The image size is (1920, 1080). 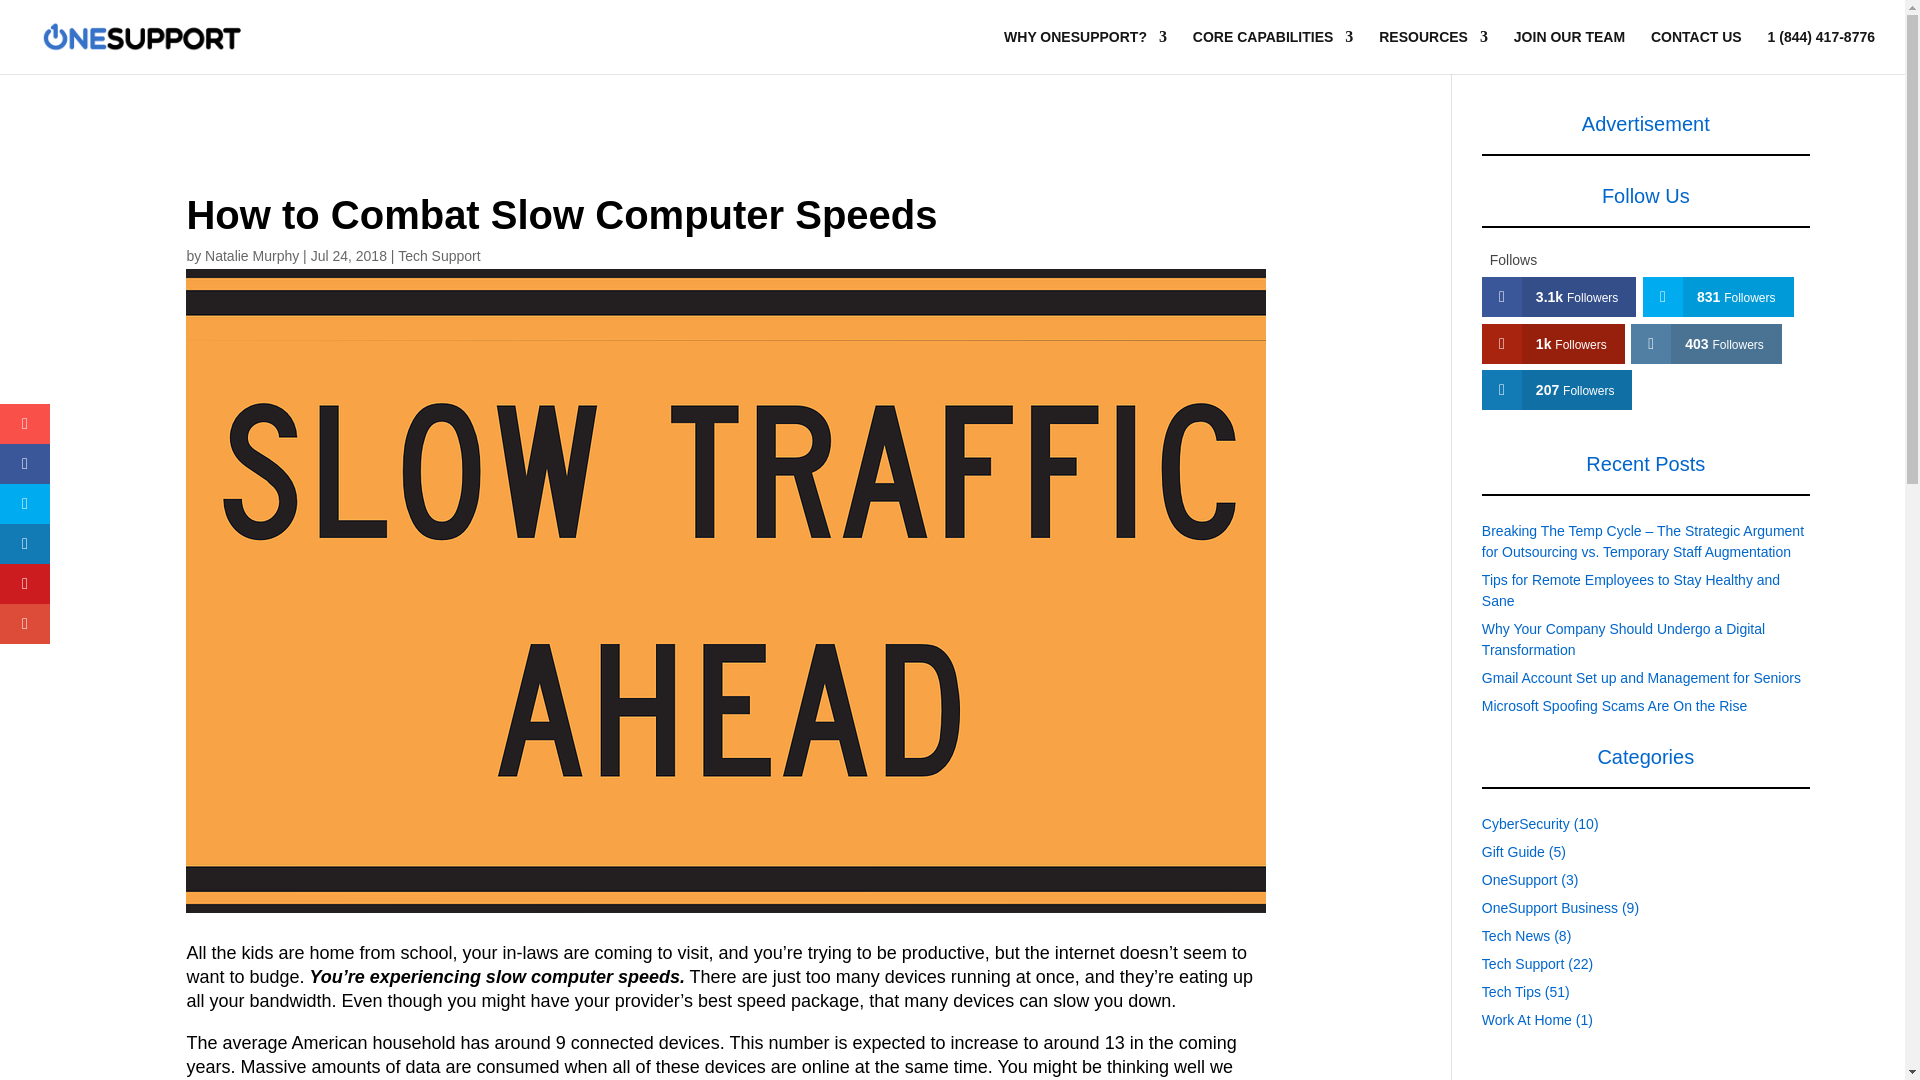 I want to click on RESOURCES, so click(x=1433, y=52).